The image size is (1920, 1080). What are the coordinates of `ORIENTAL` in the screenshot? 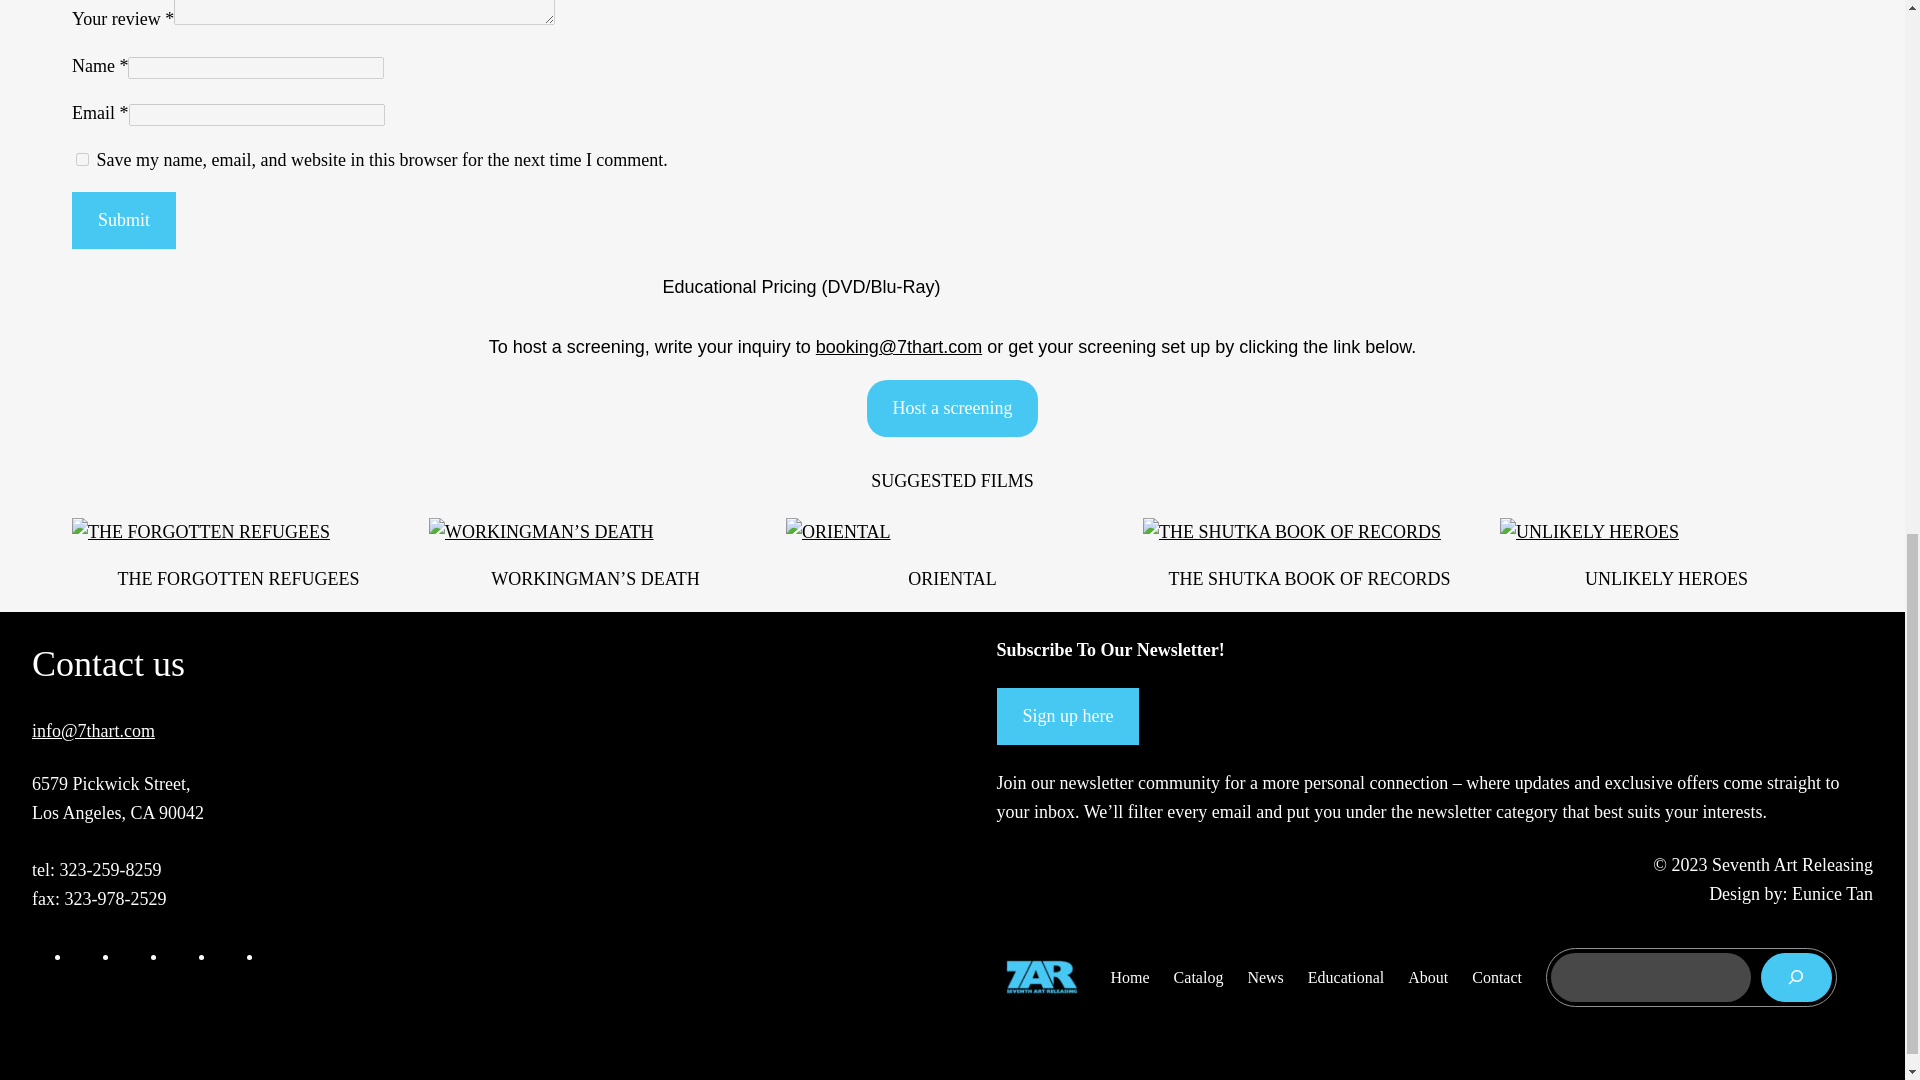 It's located at (952, 578).